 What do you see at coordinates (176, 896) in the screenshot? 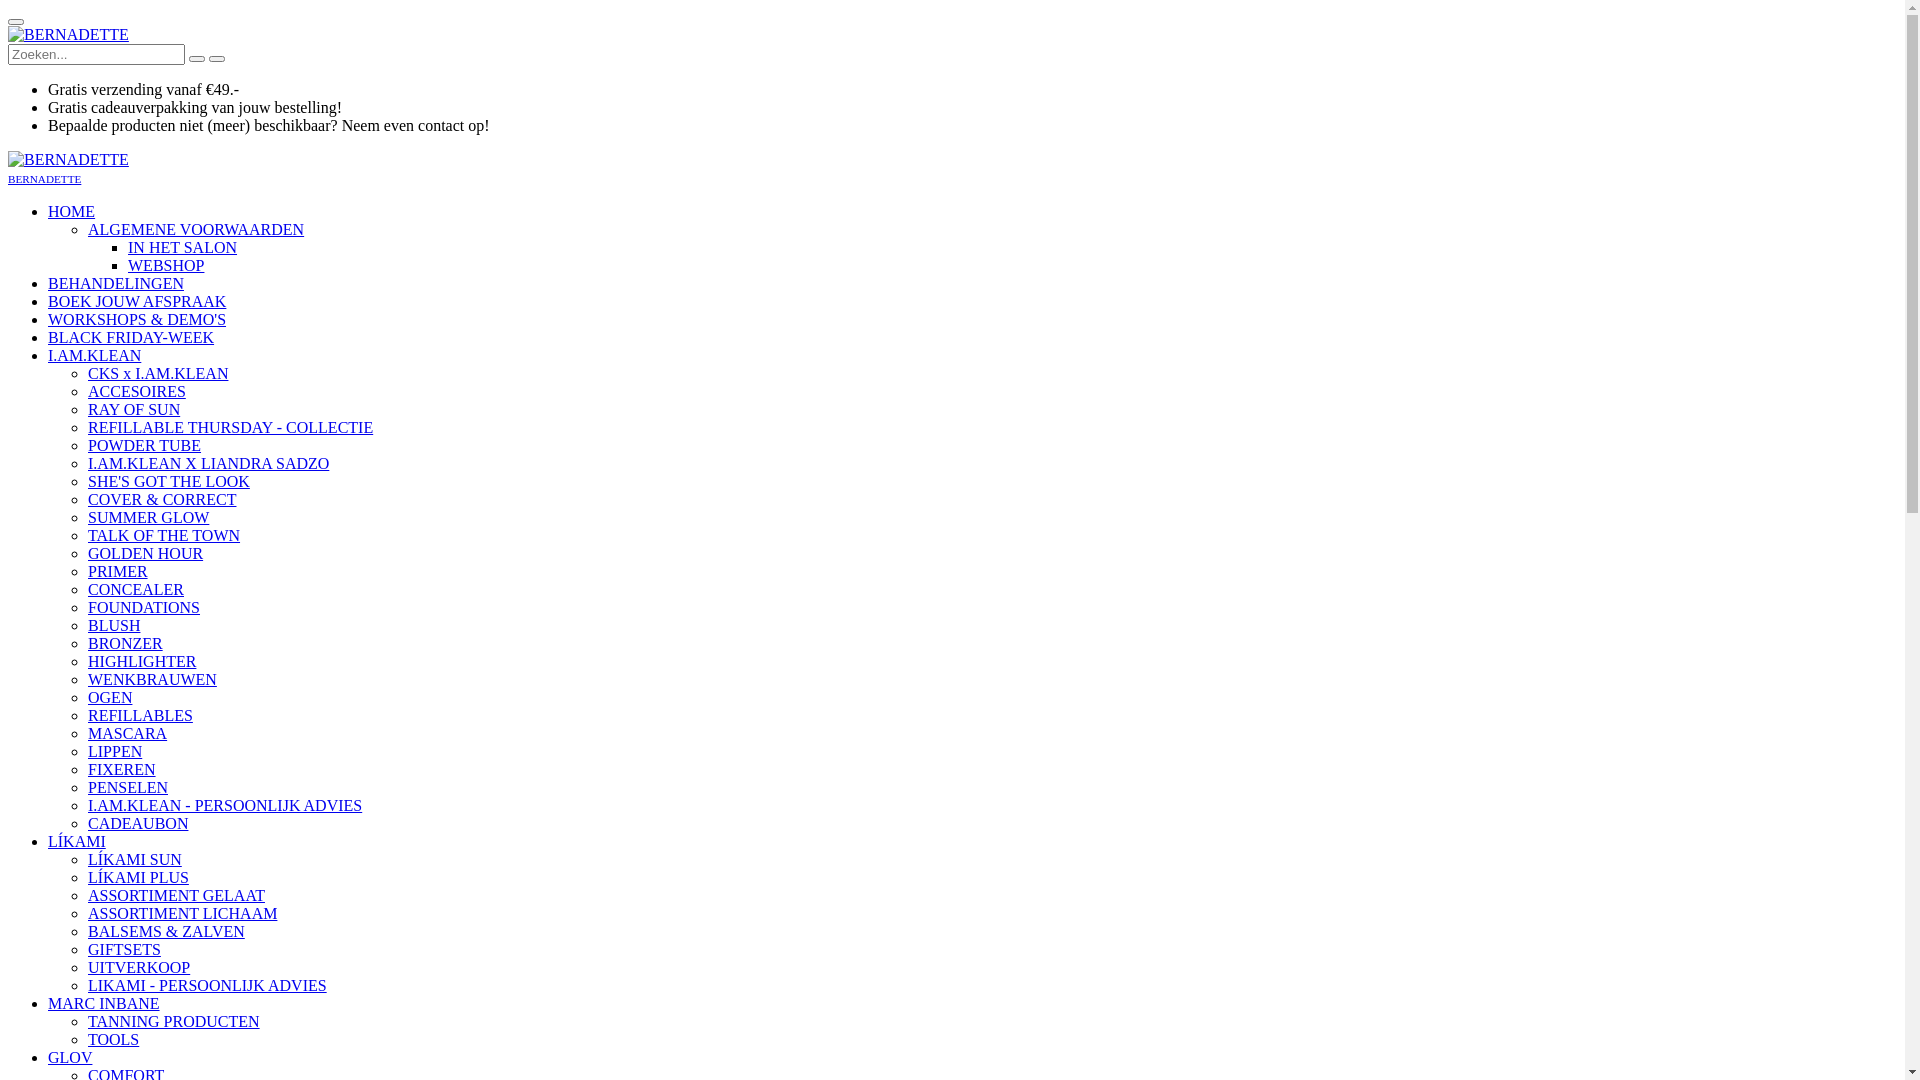
I see `ASSORTIMENT GELAAT` at bounding box center [176, 896].